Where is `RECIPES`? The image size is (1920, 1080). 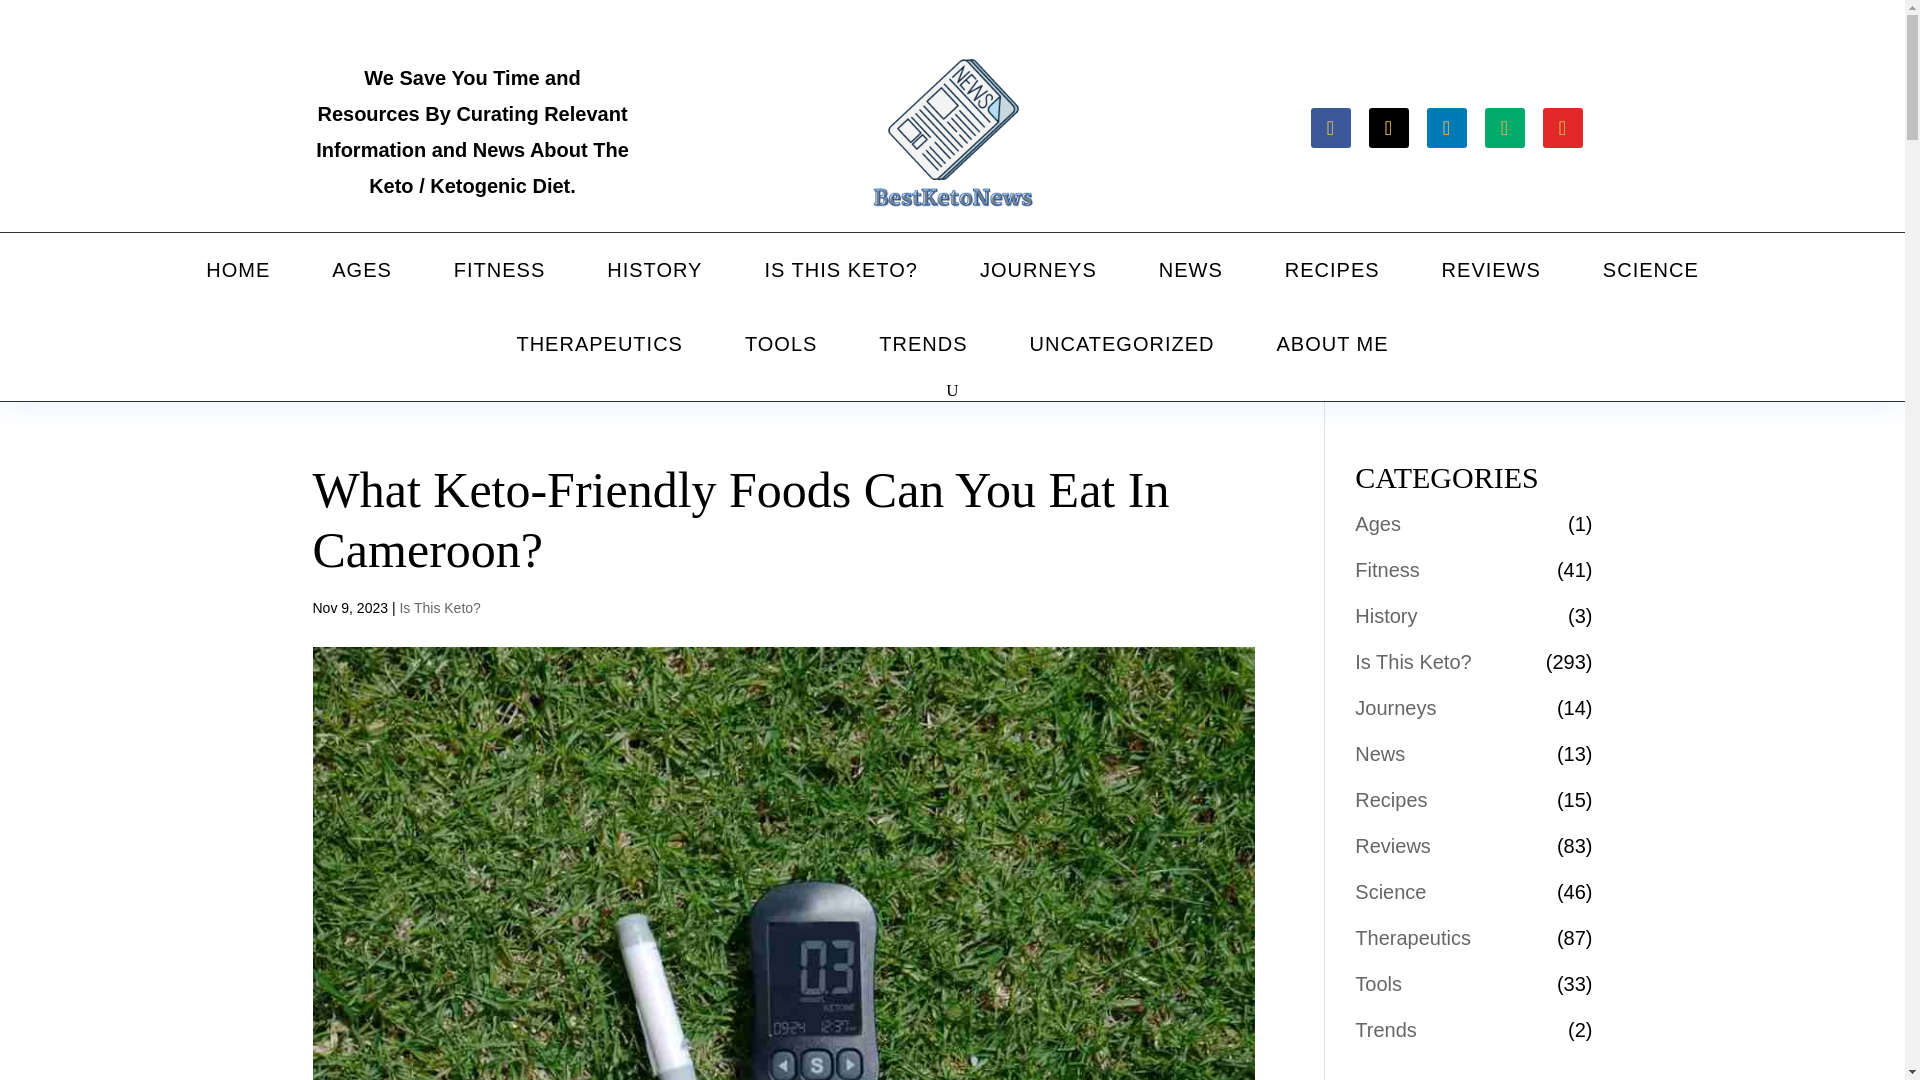
RECIPES is located at coordinates (1332, 270).